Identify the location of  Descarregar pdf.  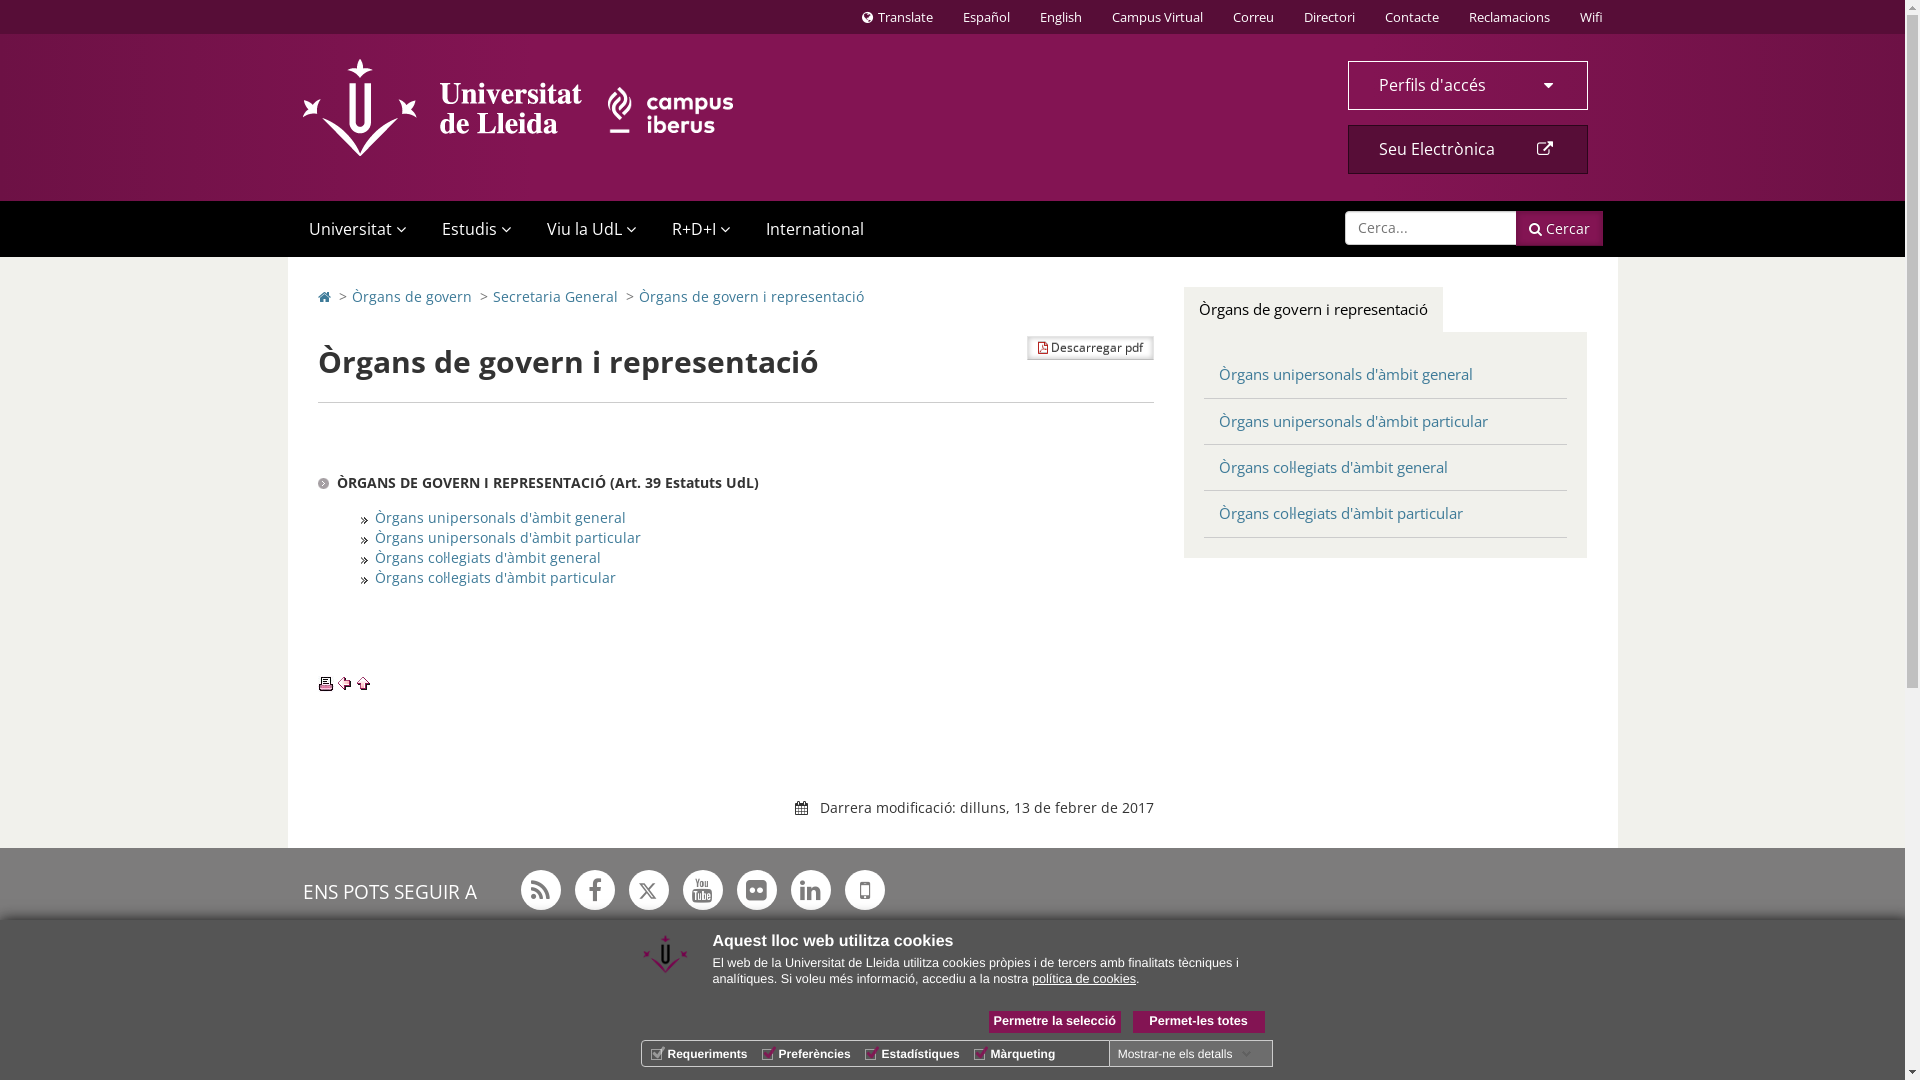
(1090, 348).